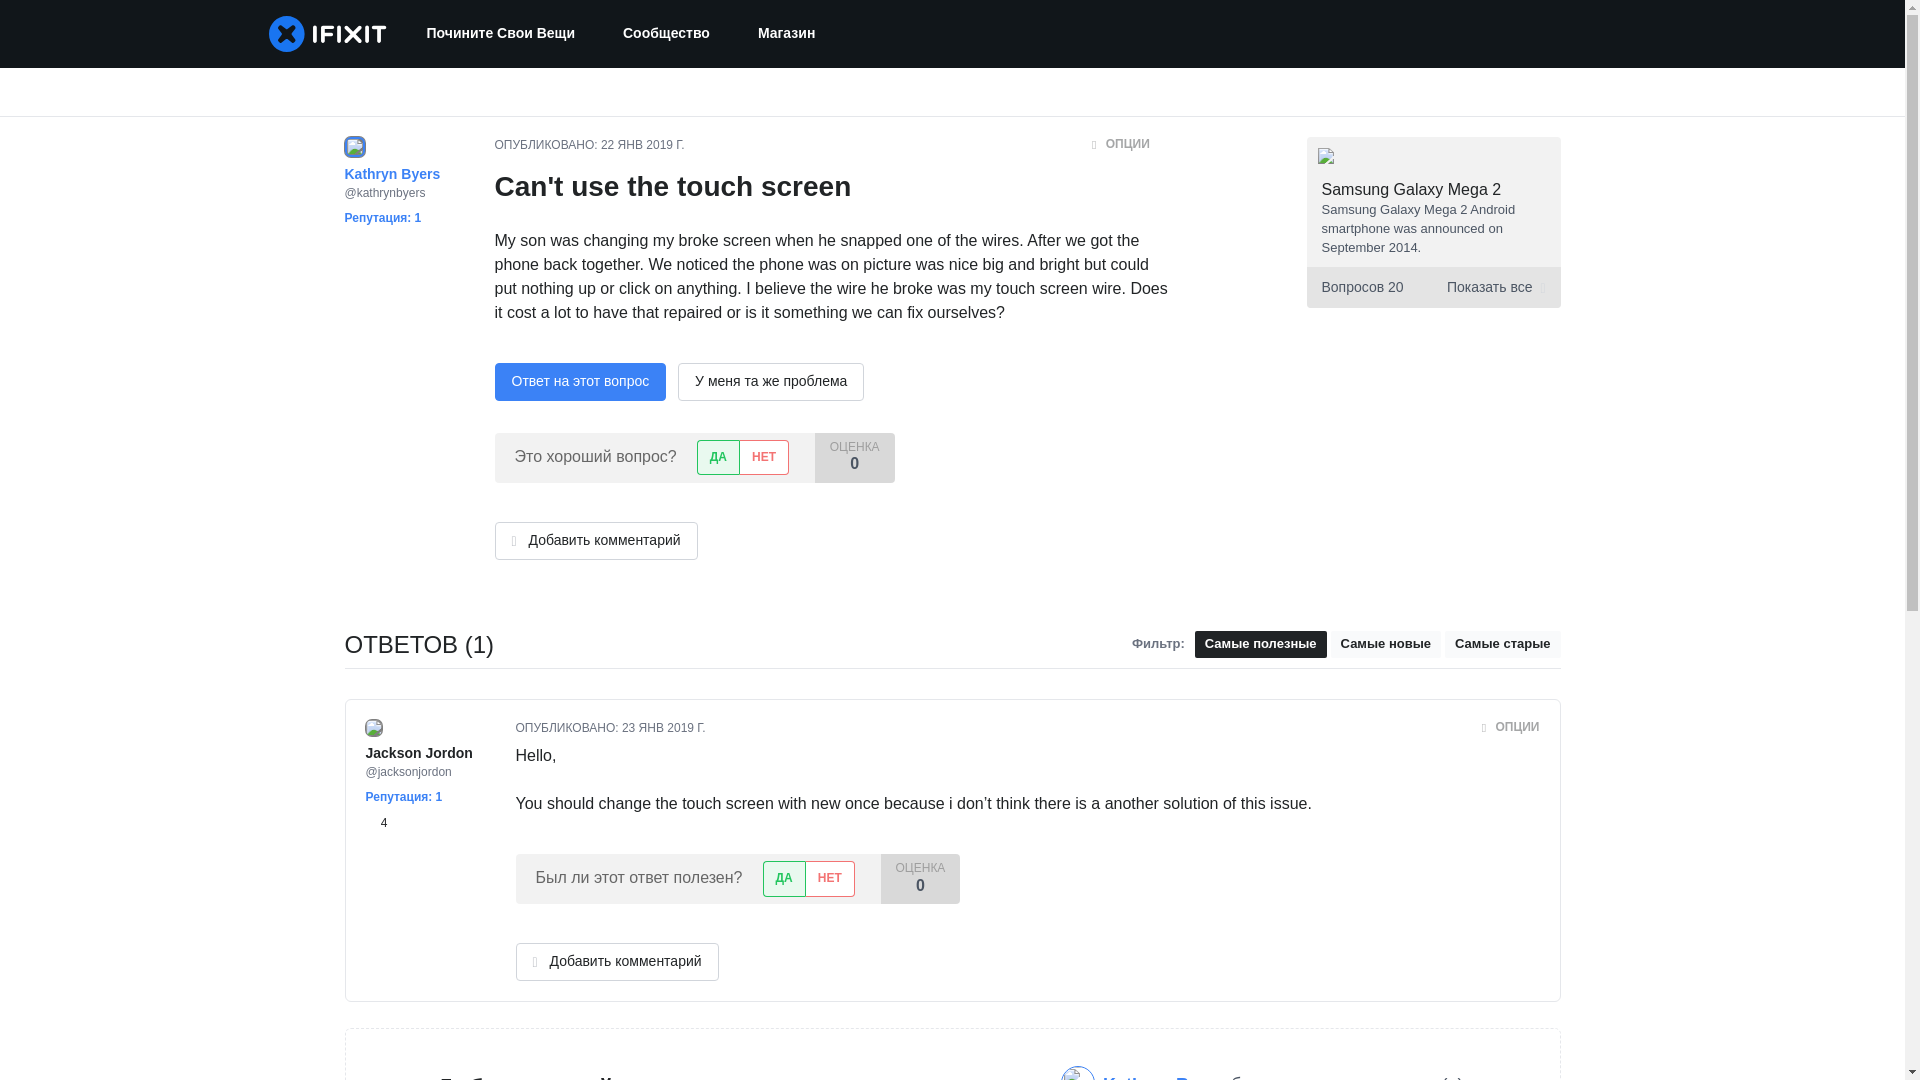  I want to click on 4, so click(376, 822).